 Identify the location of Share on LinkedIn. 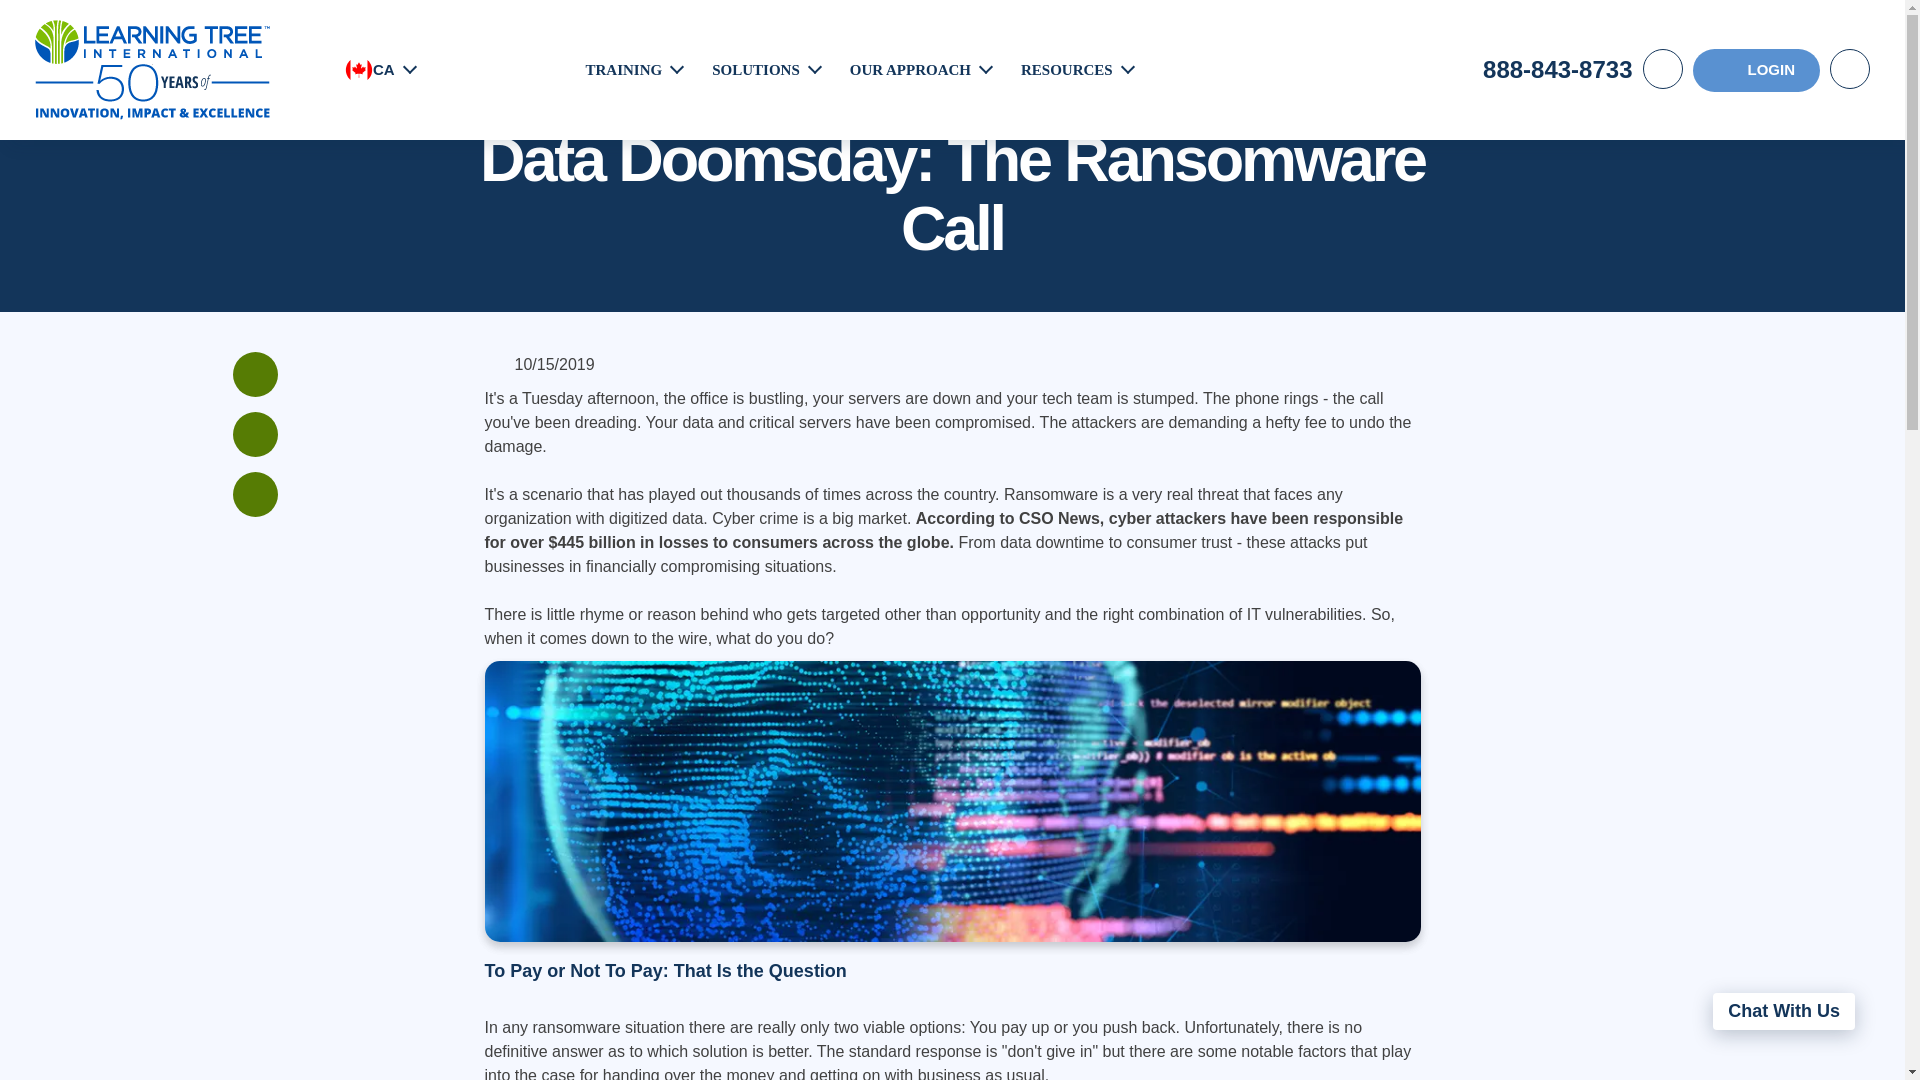
(254, 434).